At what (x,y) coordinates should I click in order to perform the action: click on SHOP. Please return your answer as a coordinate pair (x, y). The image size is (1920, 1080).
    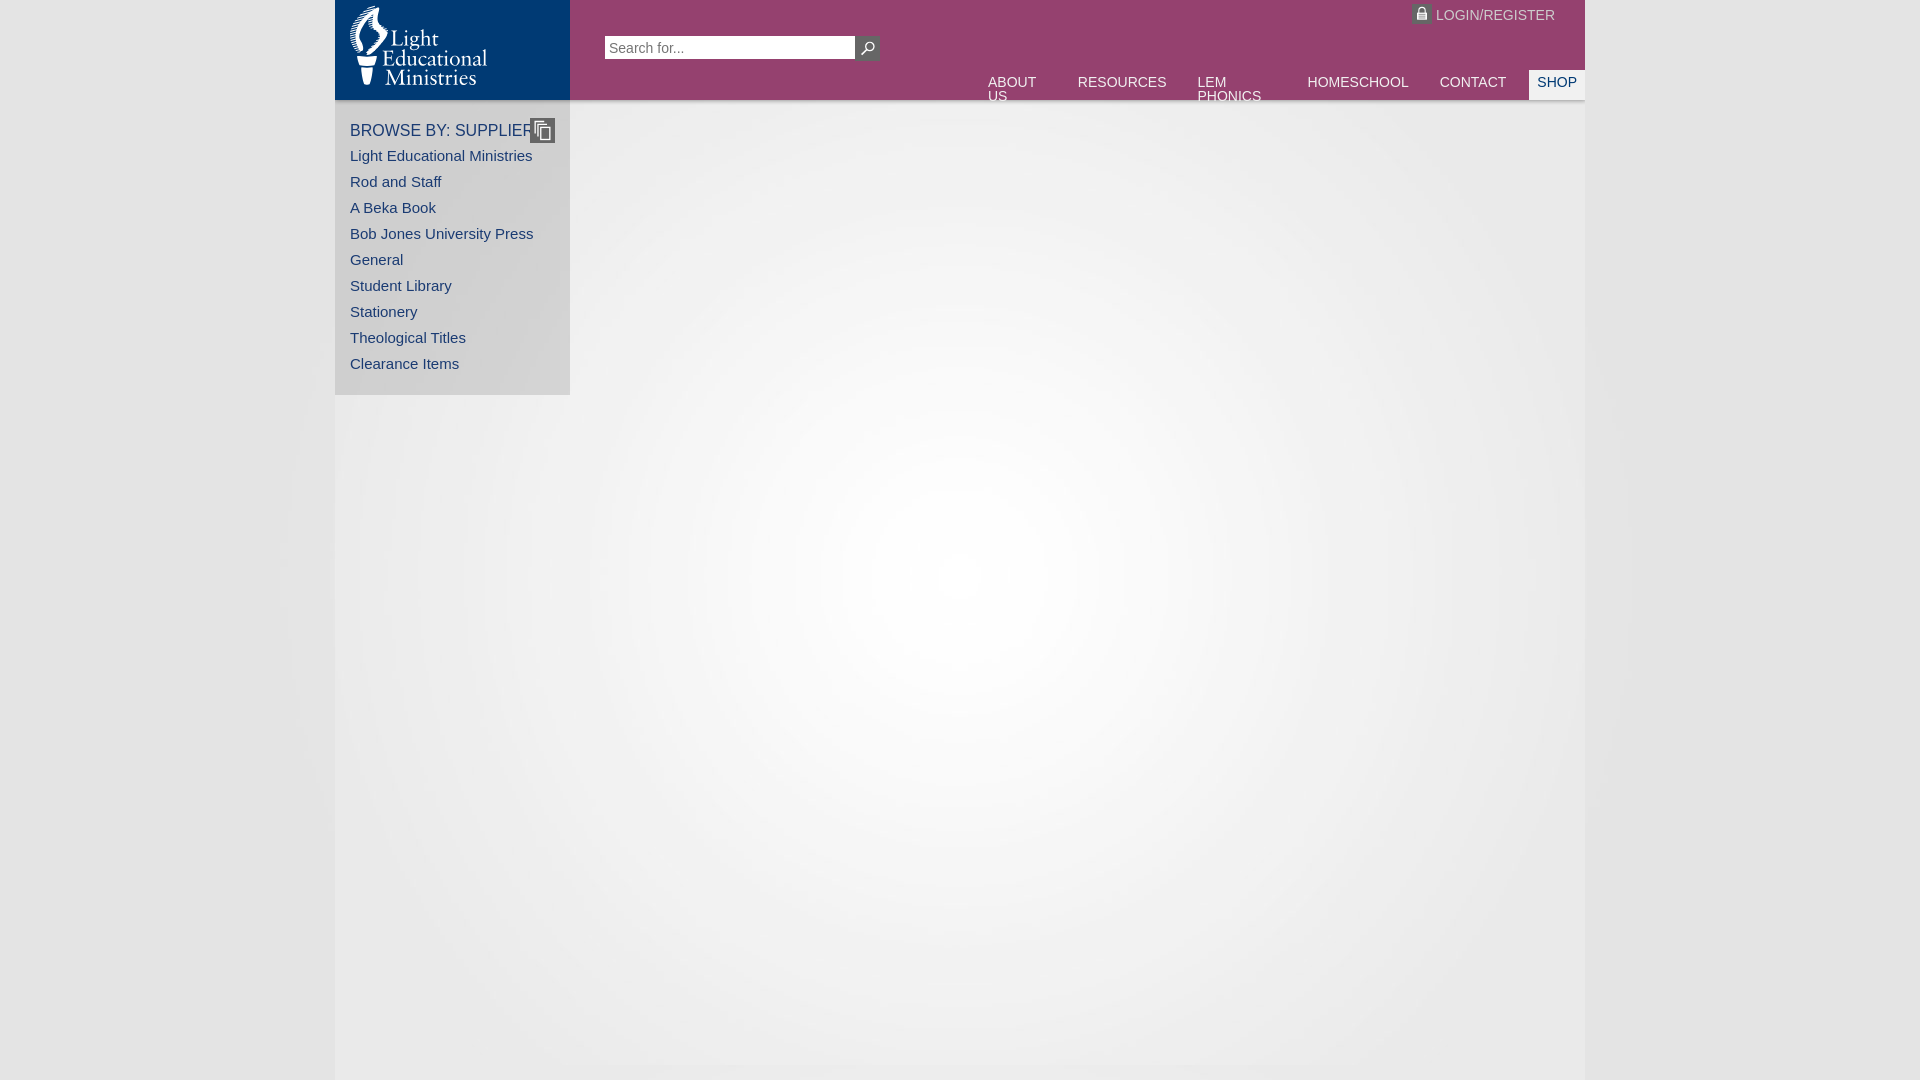
    Looking at the image, I should click on (1557, 85).